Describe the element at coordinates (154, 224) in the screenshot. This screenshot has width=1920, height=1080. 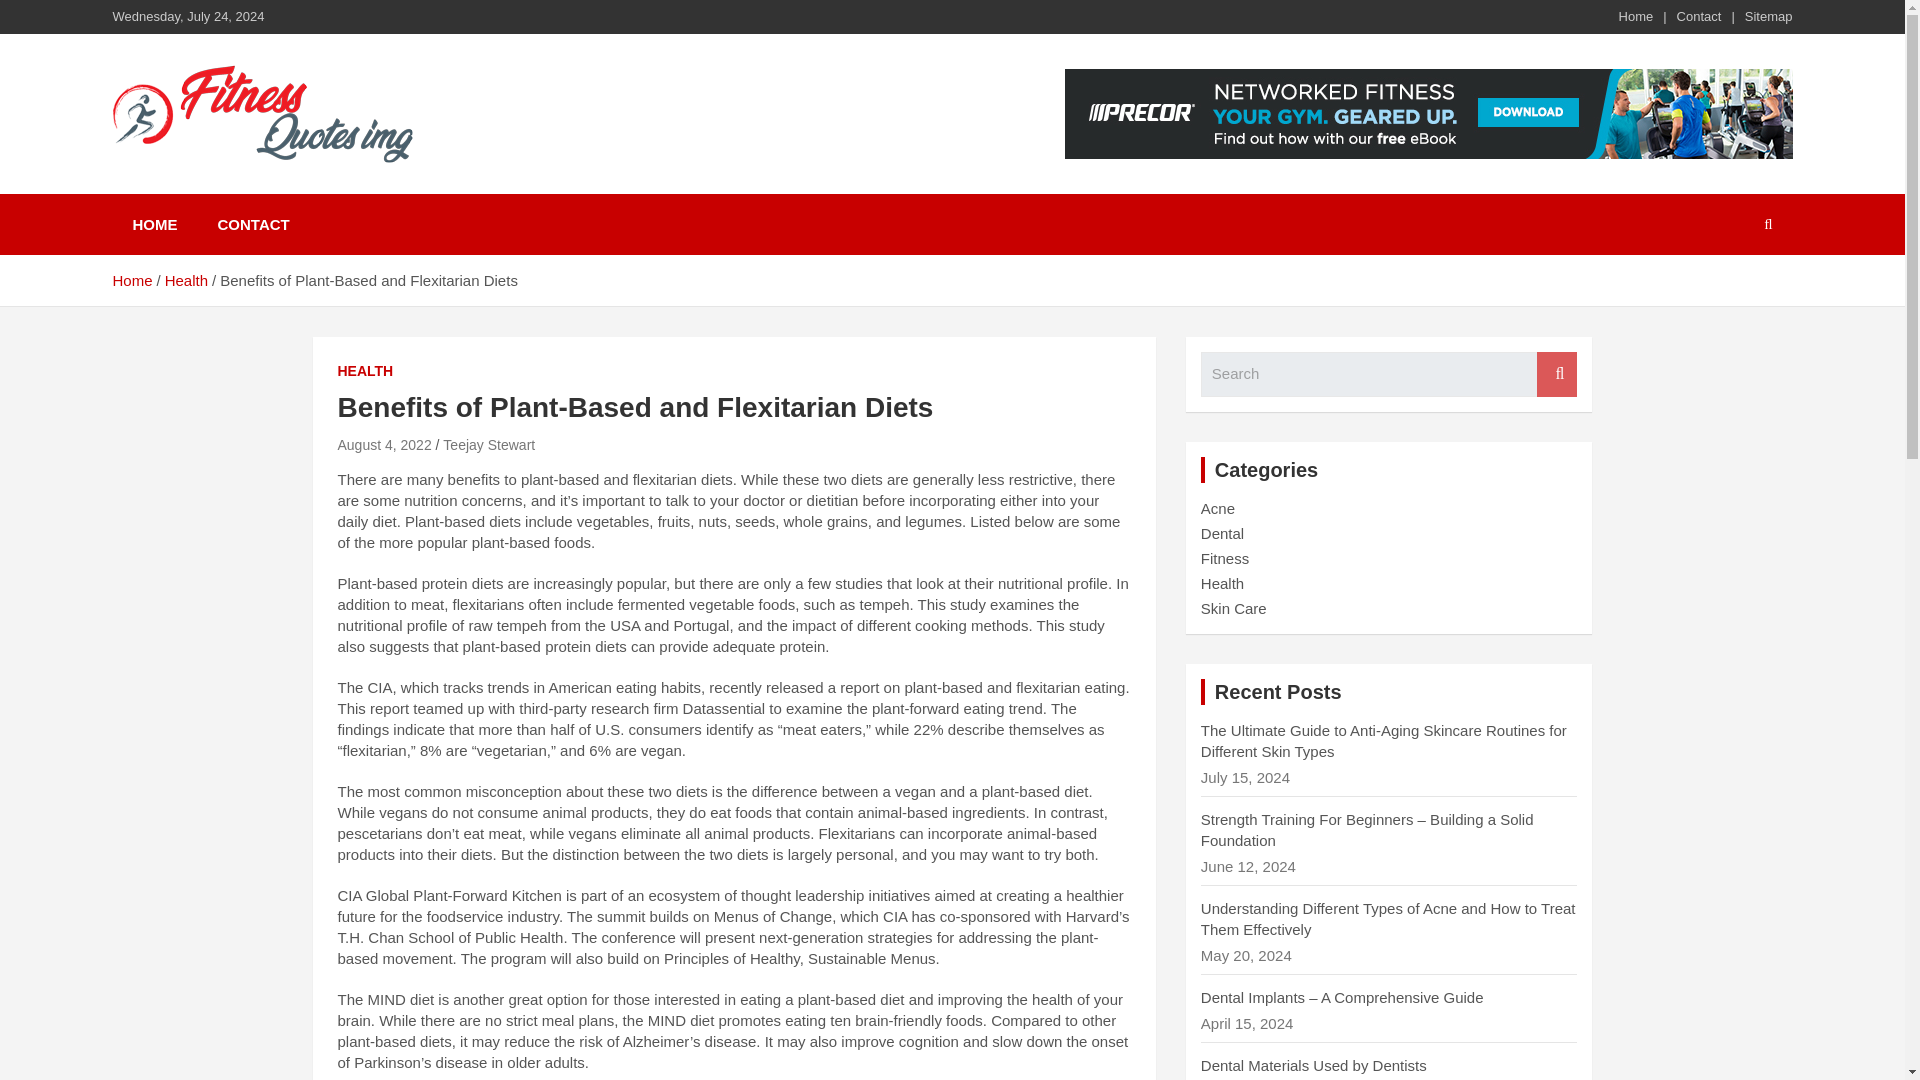
I see `HOME` at that location.